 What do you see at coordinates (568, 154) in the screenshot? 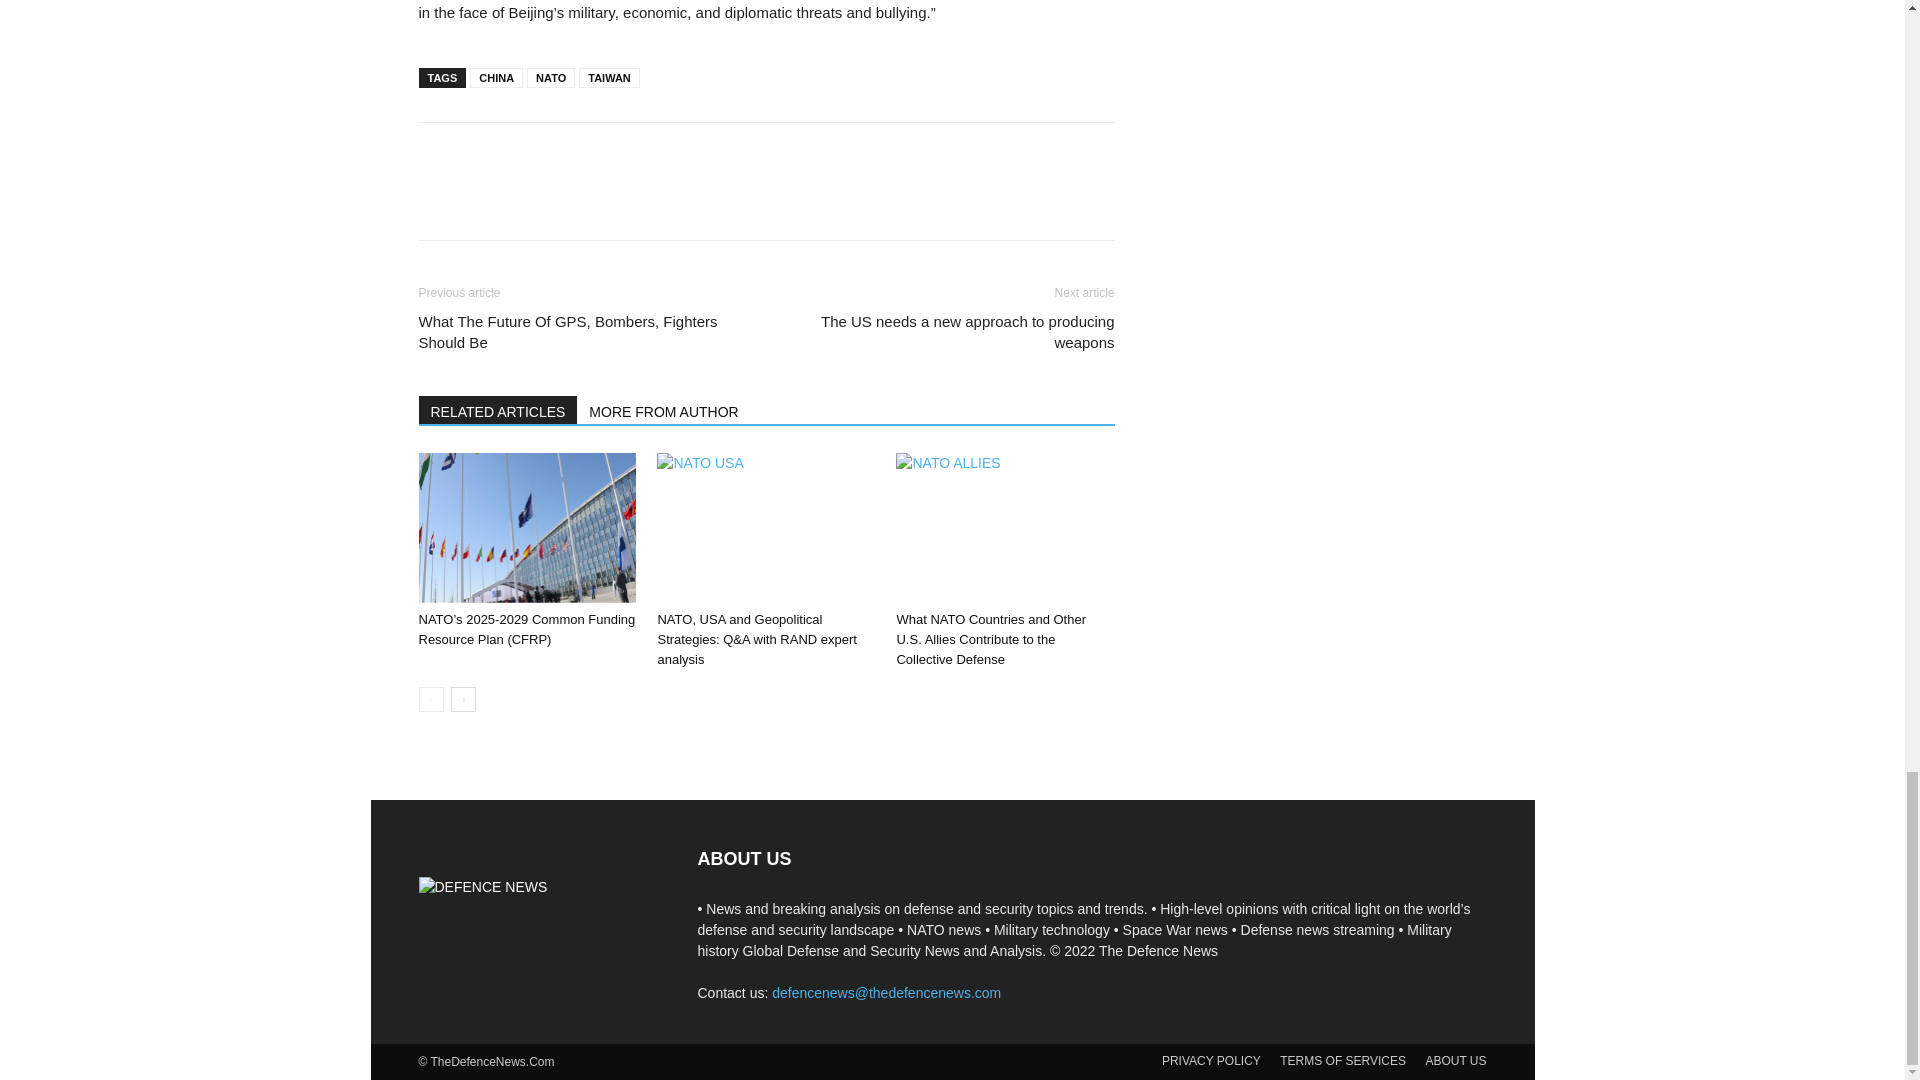
I see `bottomFacebookLike` at bounding box center [568, 154].